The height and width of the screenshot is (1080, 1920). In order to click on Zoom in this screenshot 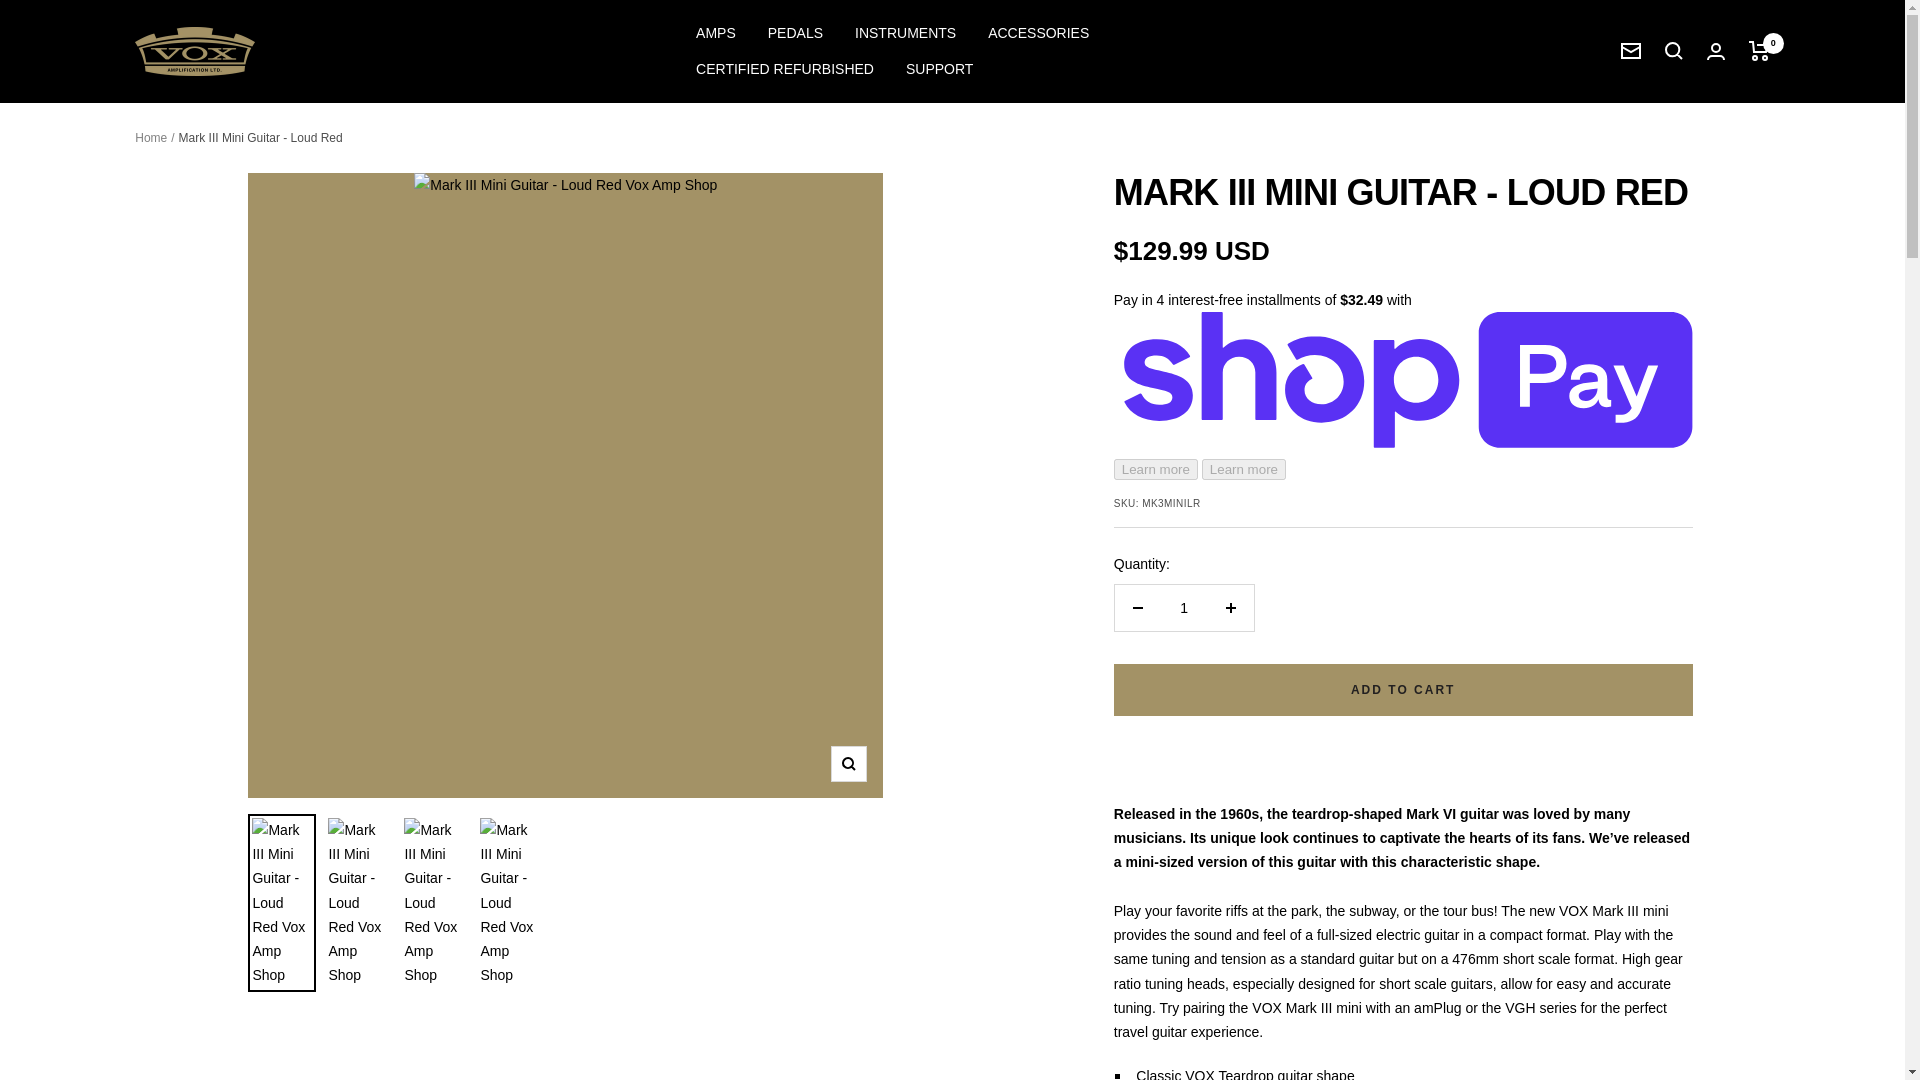, I will do `click(849, 764)`.